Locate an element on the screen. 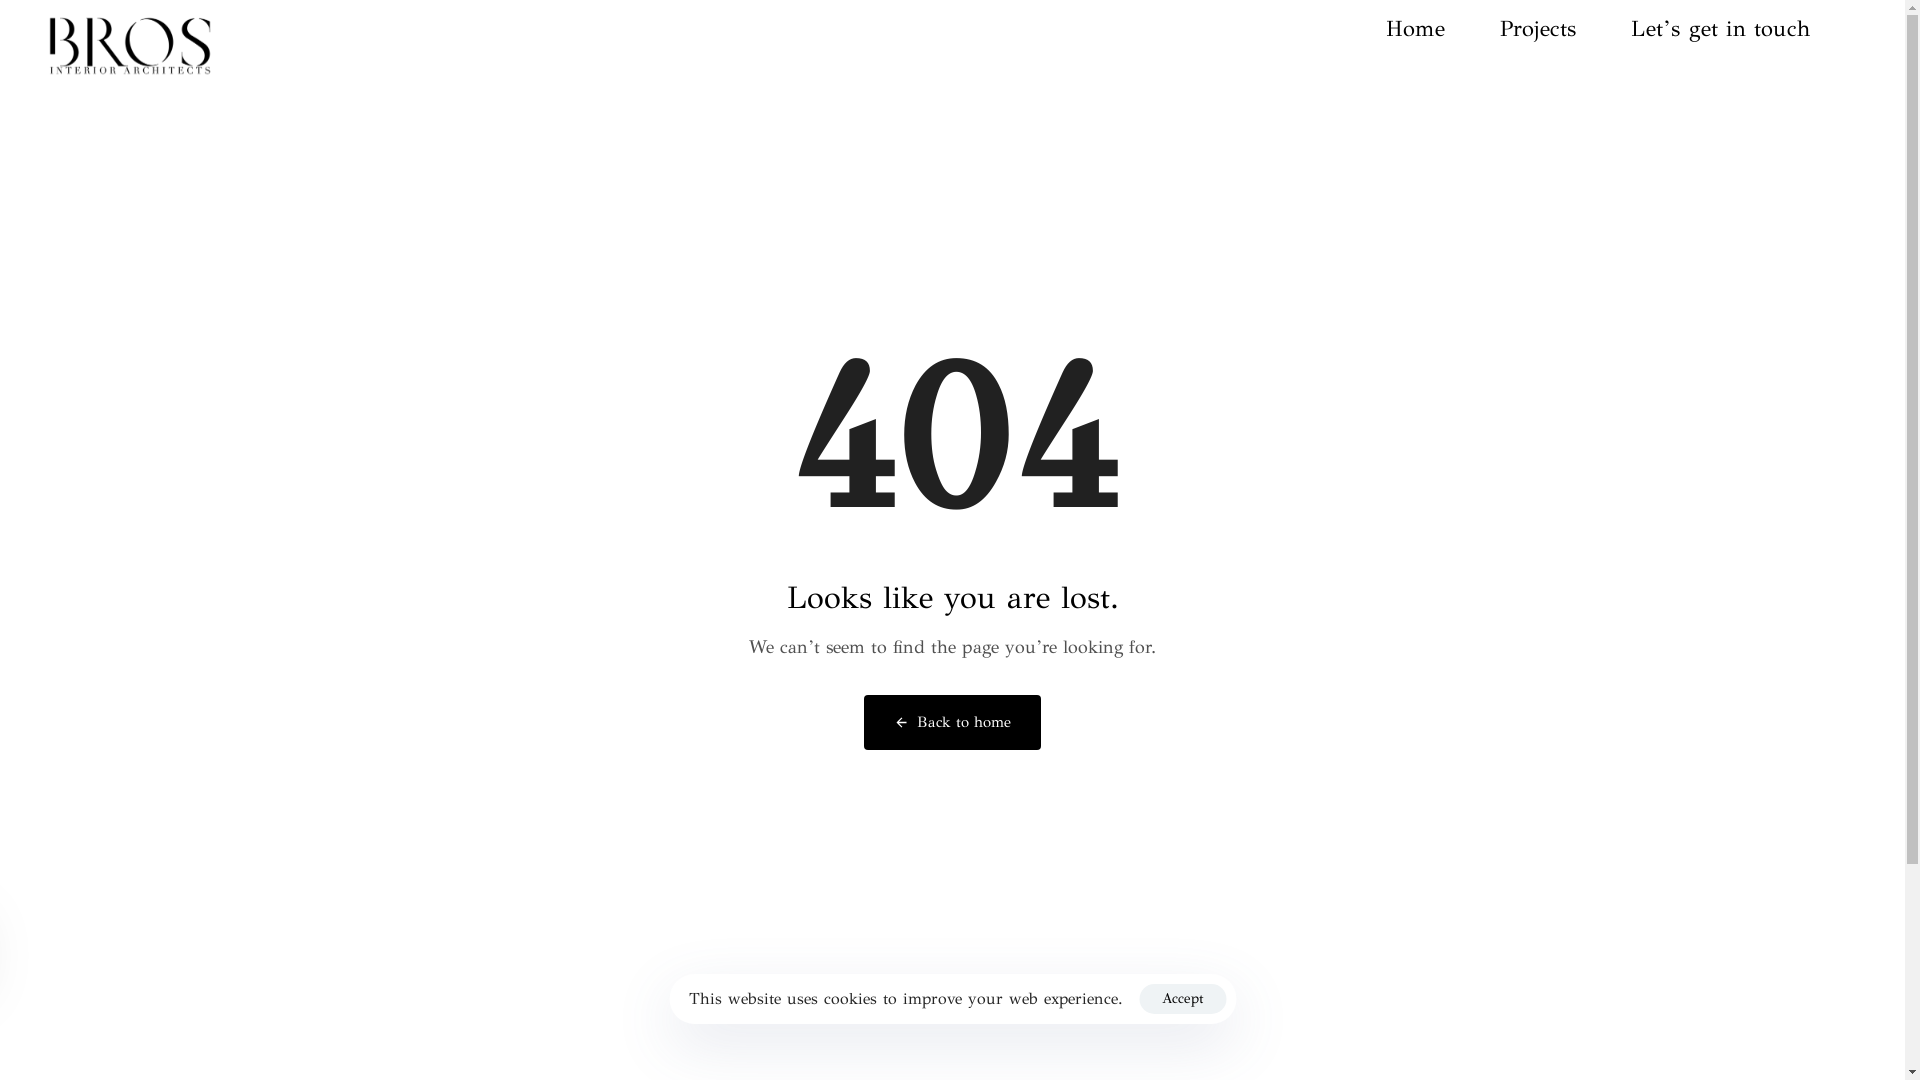 The height and width of the screenshot is (1080, 1920). Privacy policy & Cookie policy is located at coordinates (952, 1000).